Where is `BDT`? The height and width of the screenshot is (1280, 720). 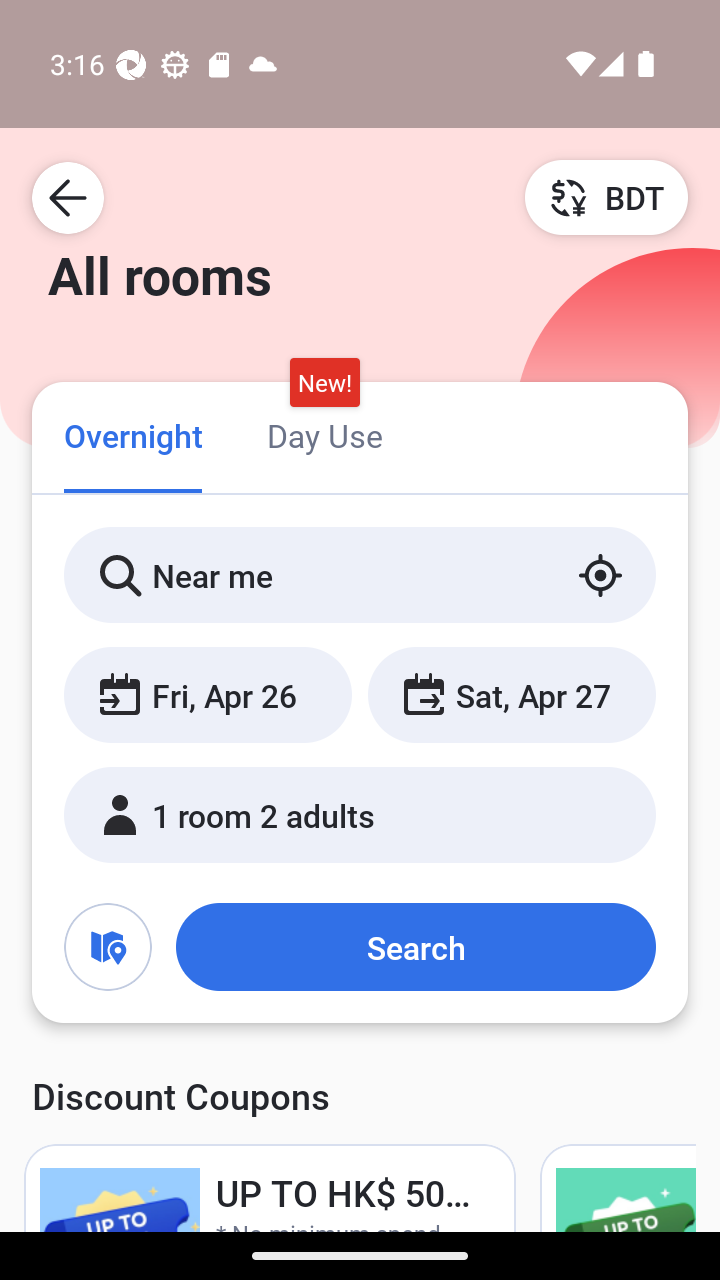
BDT is located at coordinates (606, 197).